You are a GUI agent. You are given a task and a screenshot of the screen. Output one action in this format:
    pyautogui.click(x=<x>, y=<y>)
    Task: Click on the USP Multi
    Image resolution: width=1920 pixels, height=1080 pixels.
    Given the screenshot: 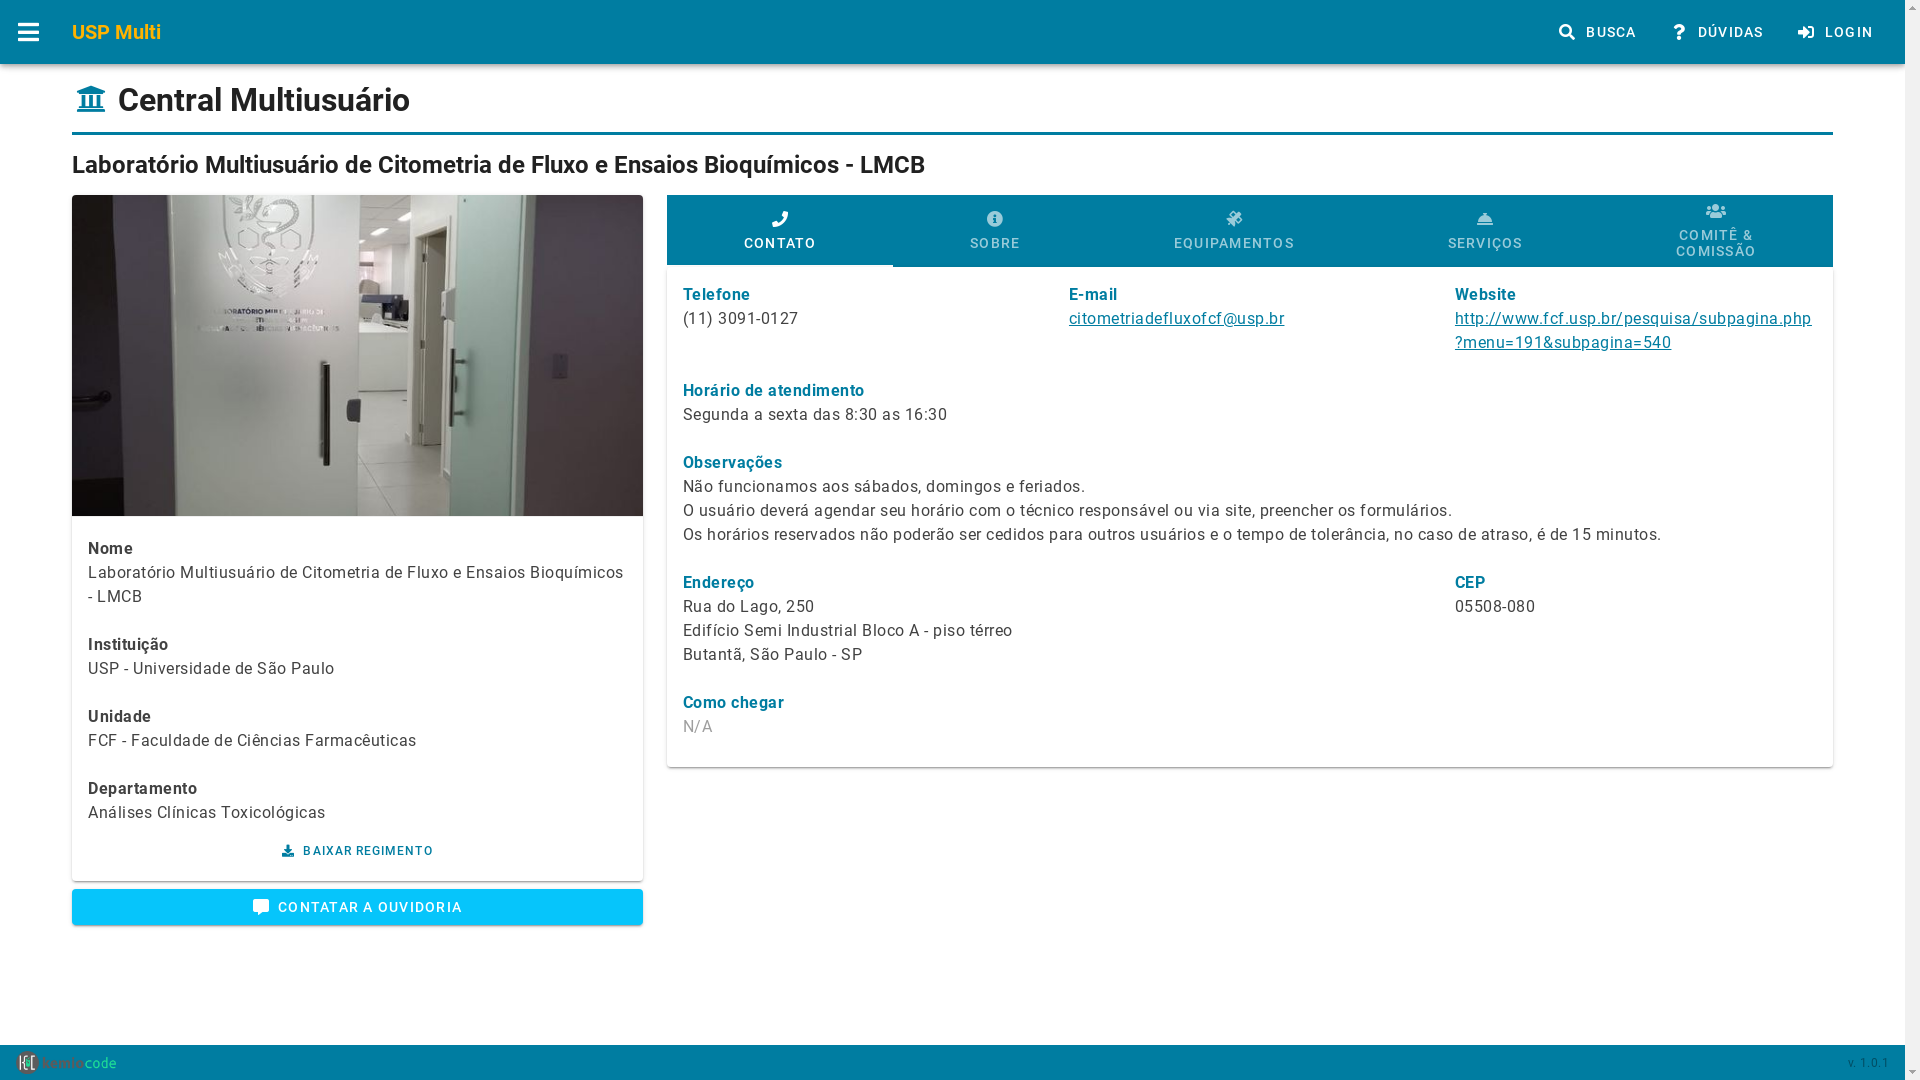 What is the action you would take?
    pyautogui.click(x=116, y=32)
    